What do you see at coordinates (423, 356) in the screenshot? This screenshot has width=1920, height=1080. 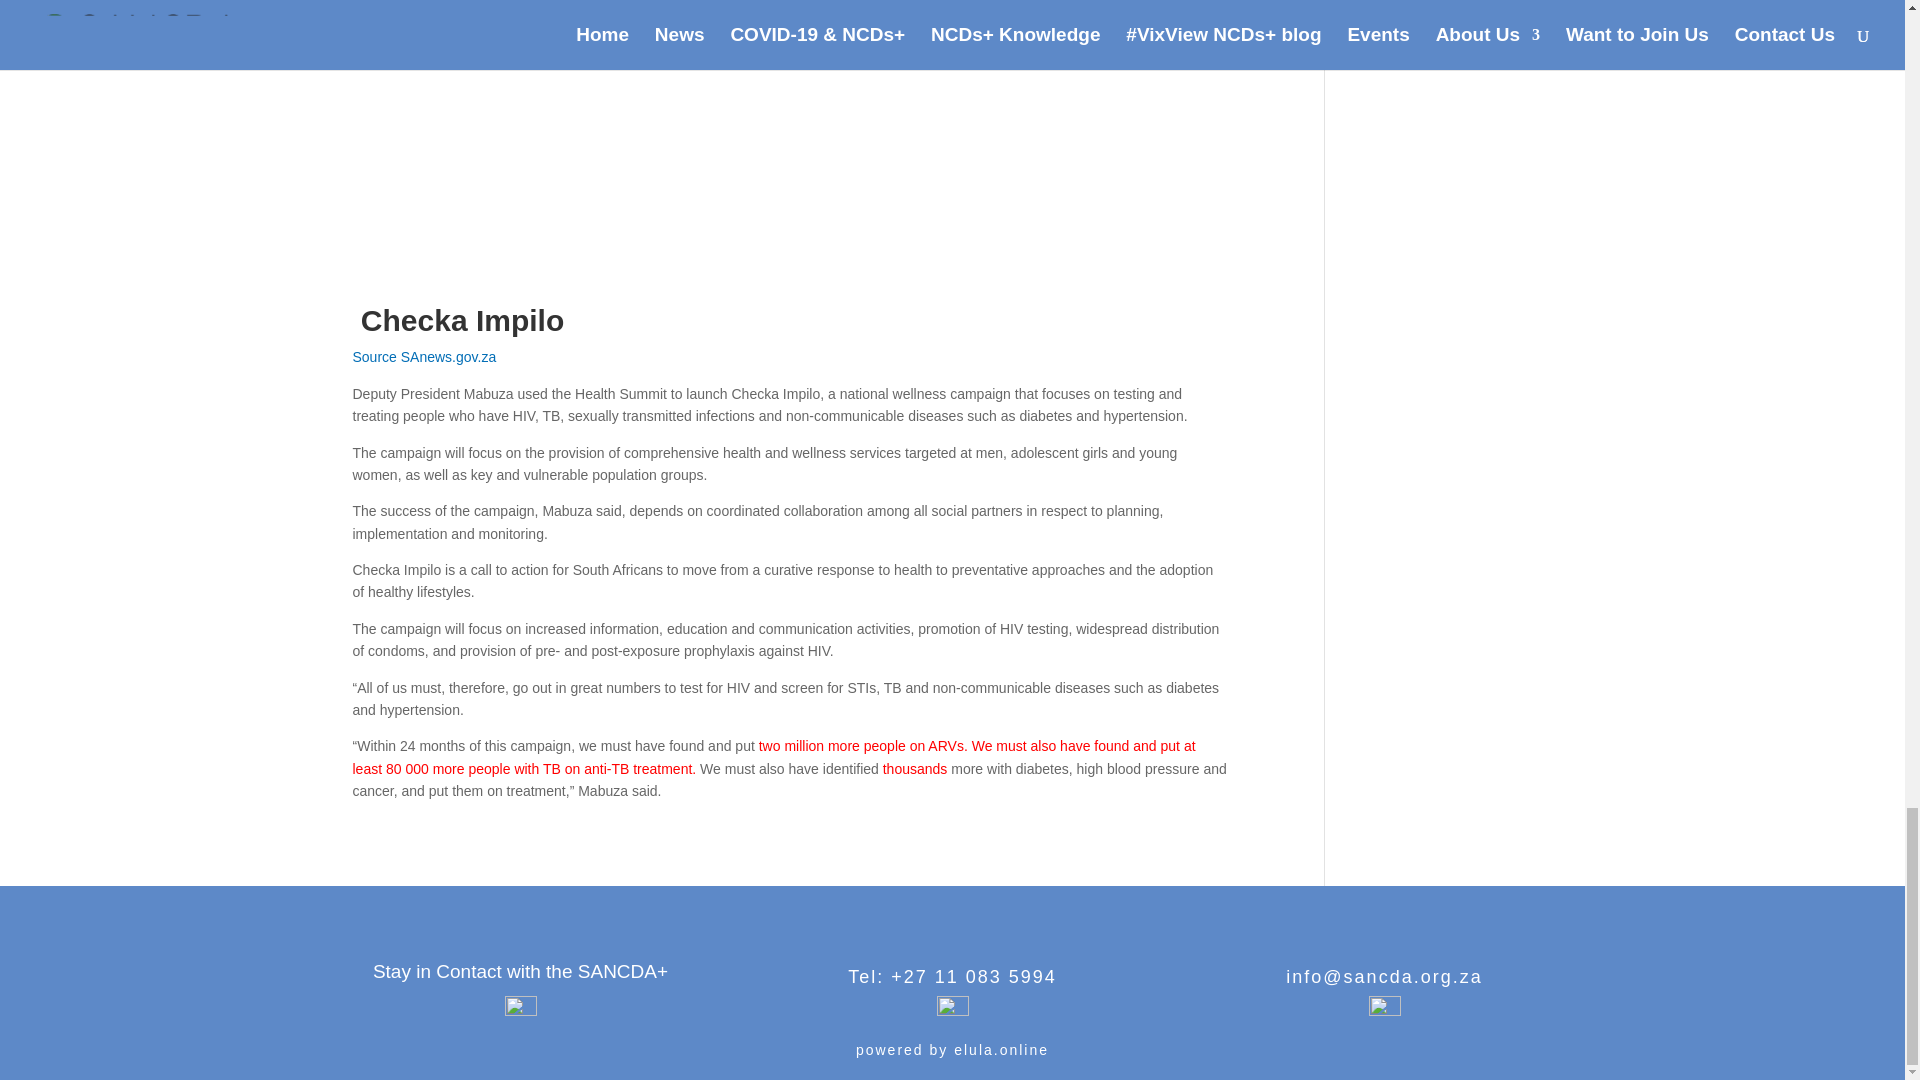 I see `Source SAnews.gov.za` at bounding box center [423, 356].